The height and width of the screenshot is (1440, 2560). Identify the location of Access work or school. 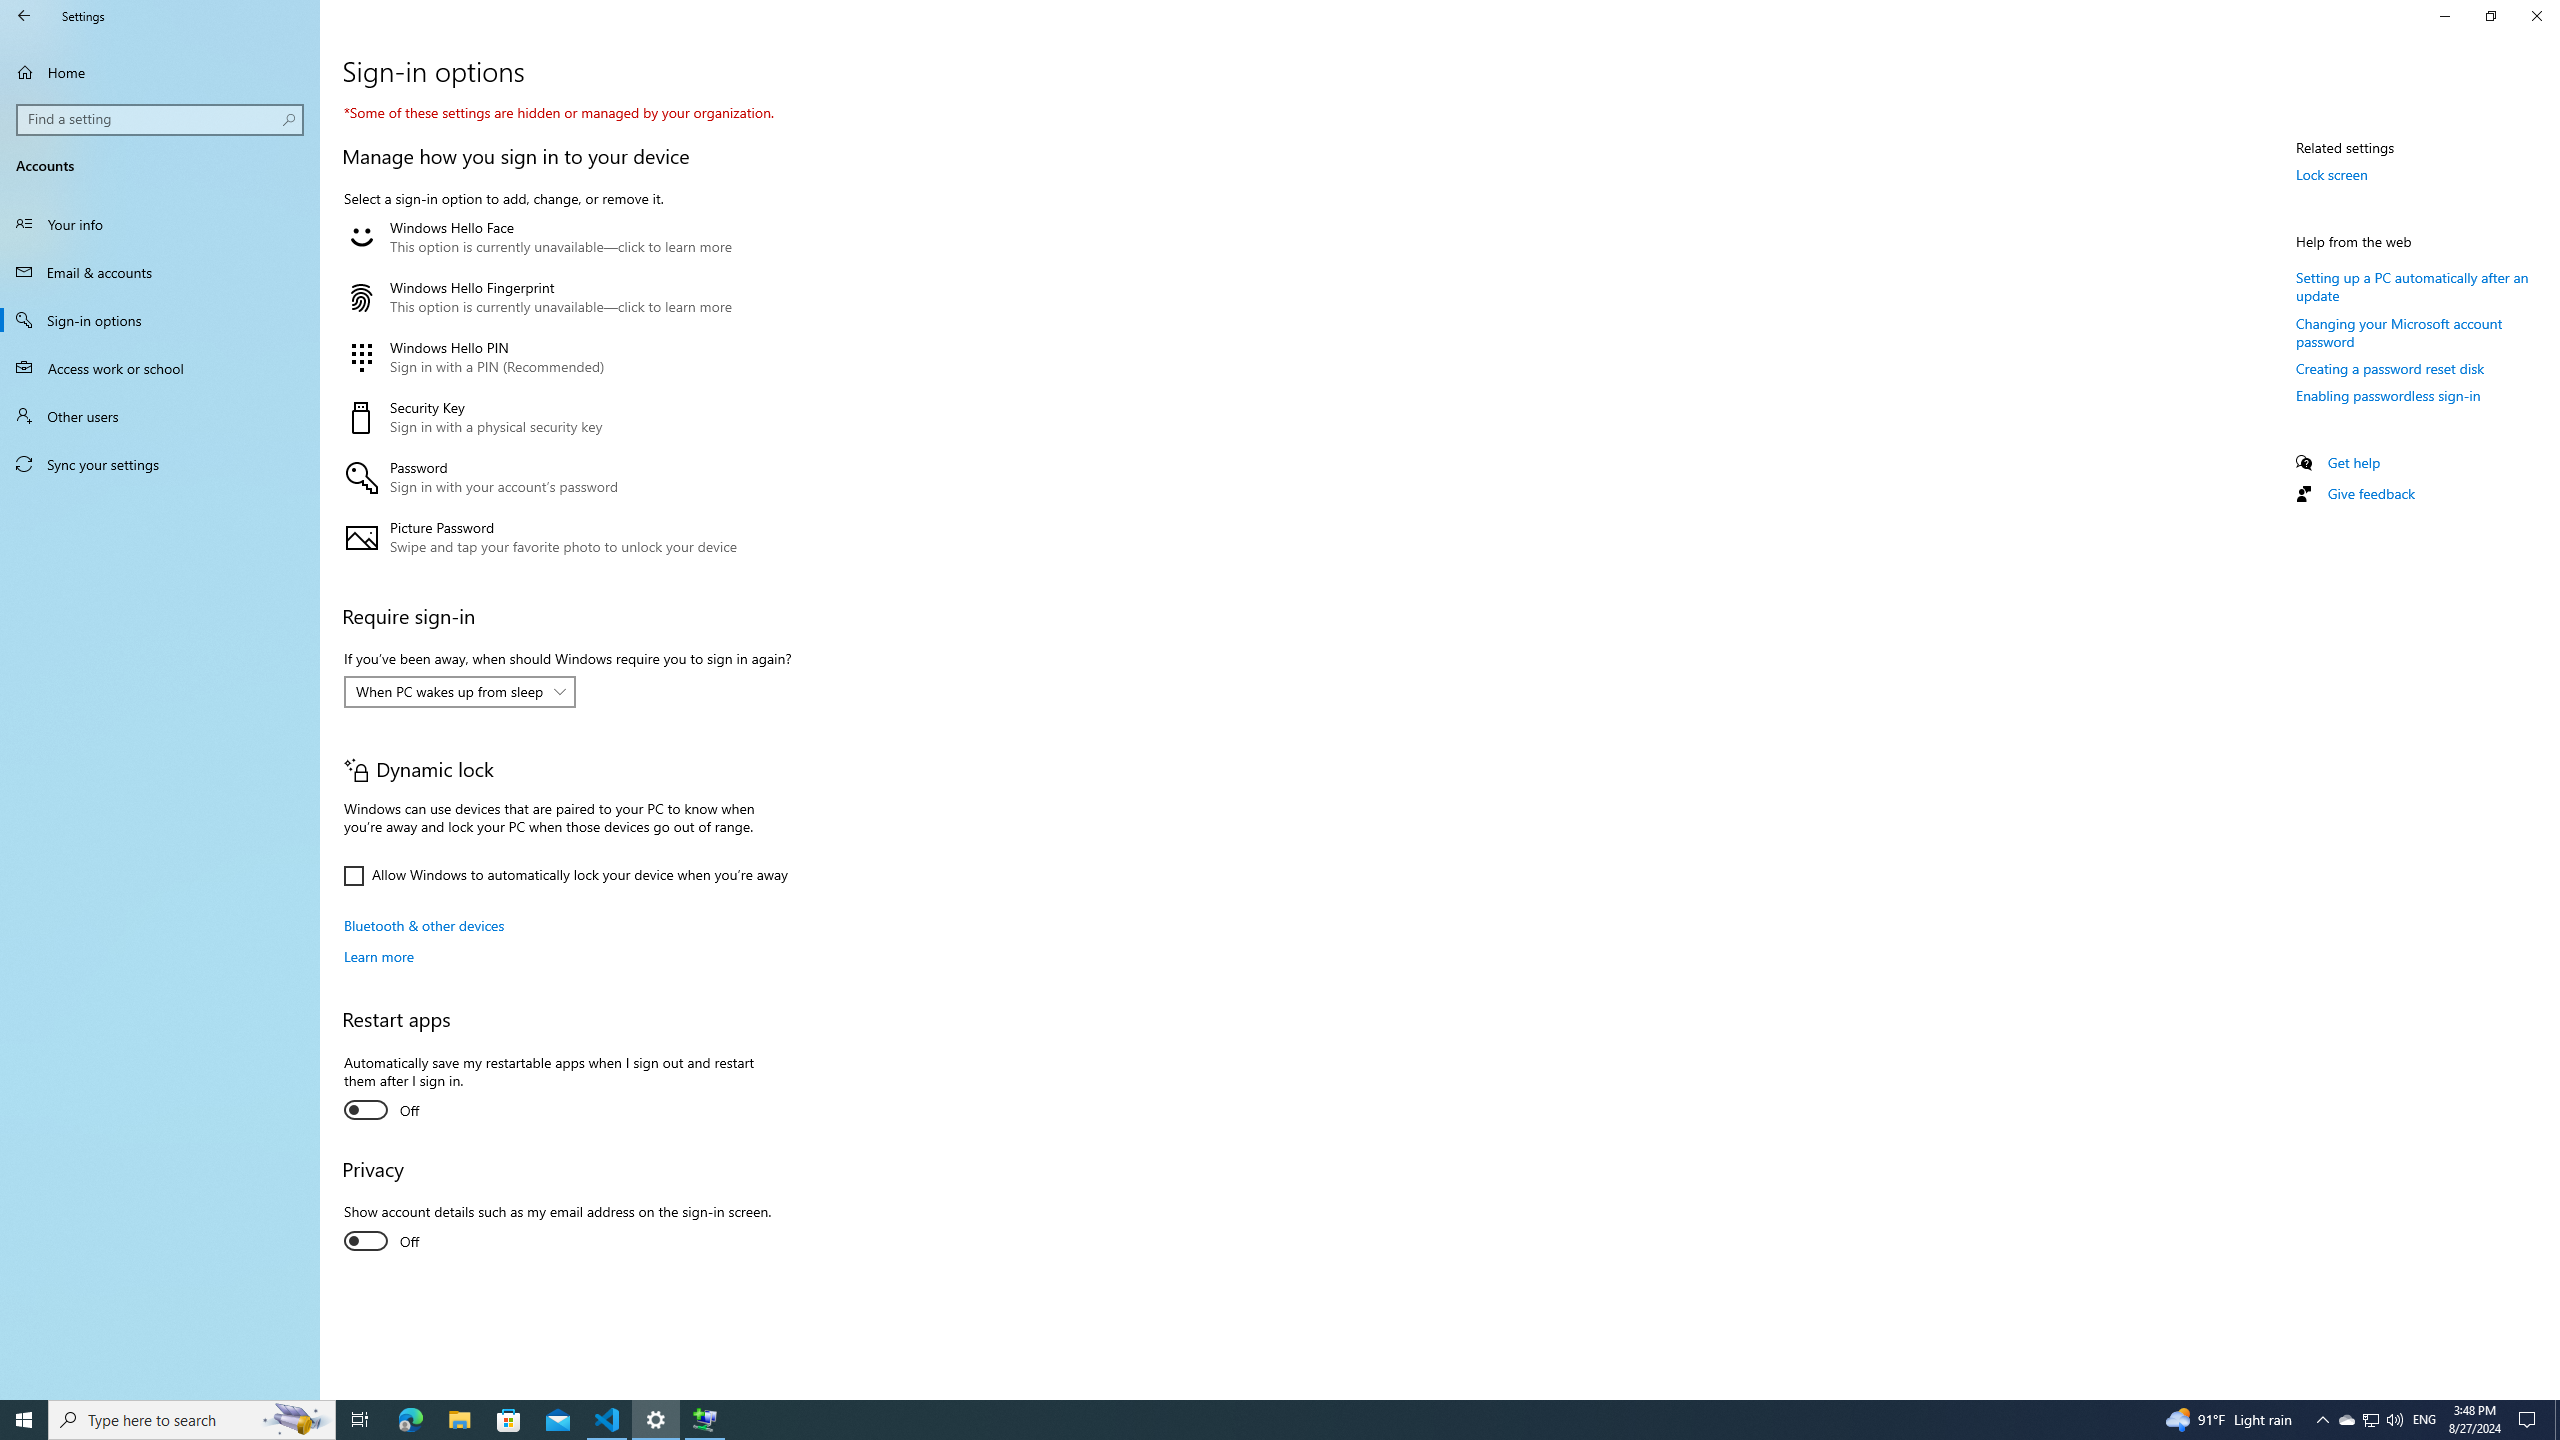
(160, 368).